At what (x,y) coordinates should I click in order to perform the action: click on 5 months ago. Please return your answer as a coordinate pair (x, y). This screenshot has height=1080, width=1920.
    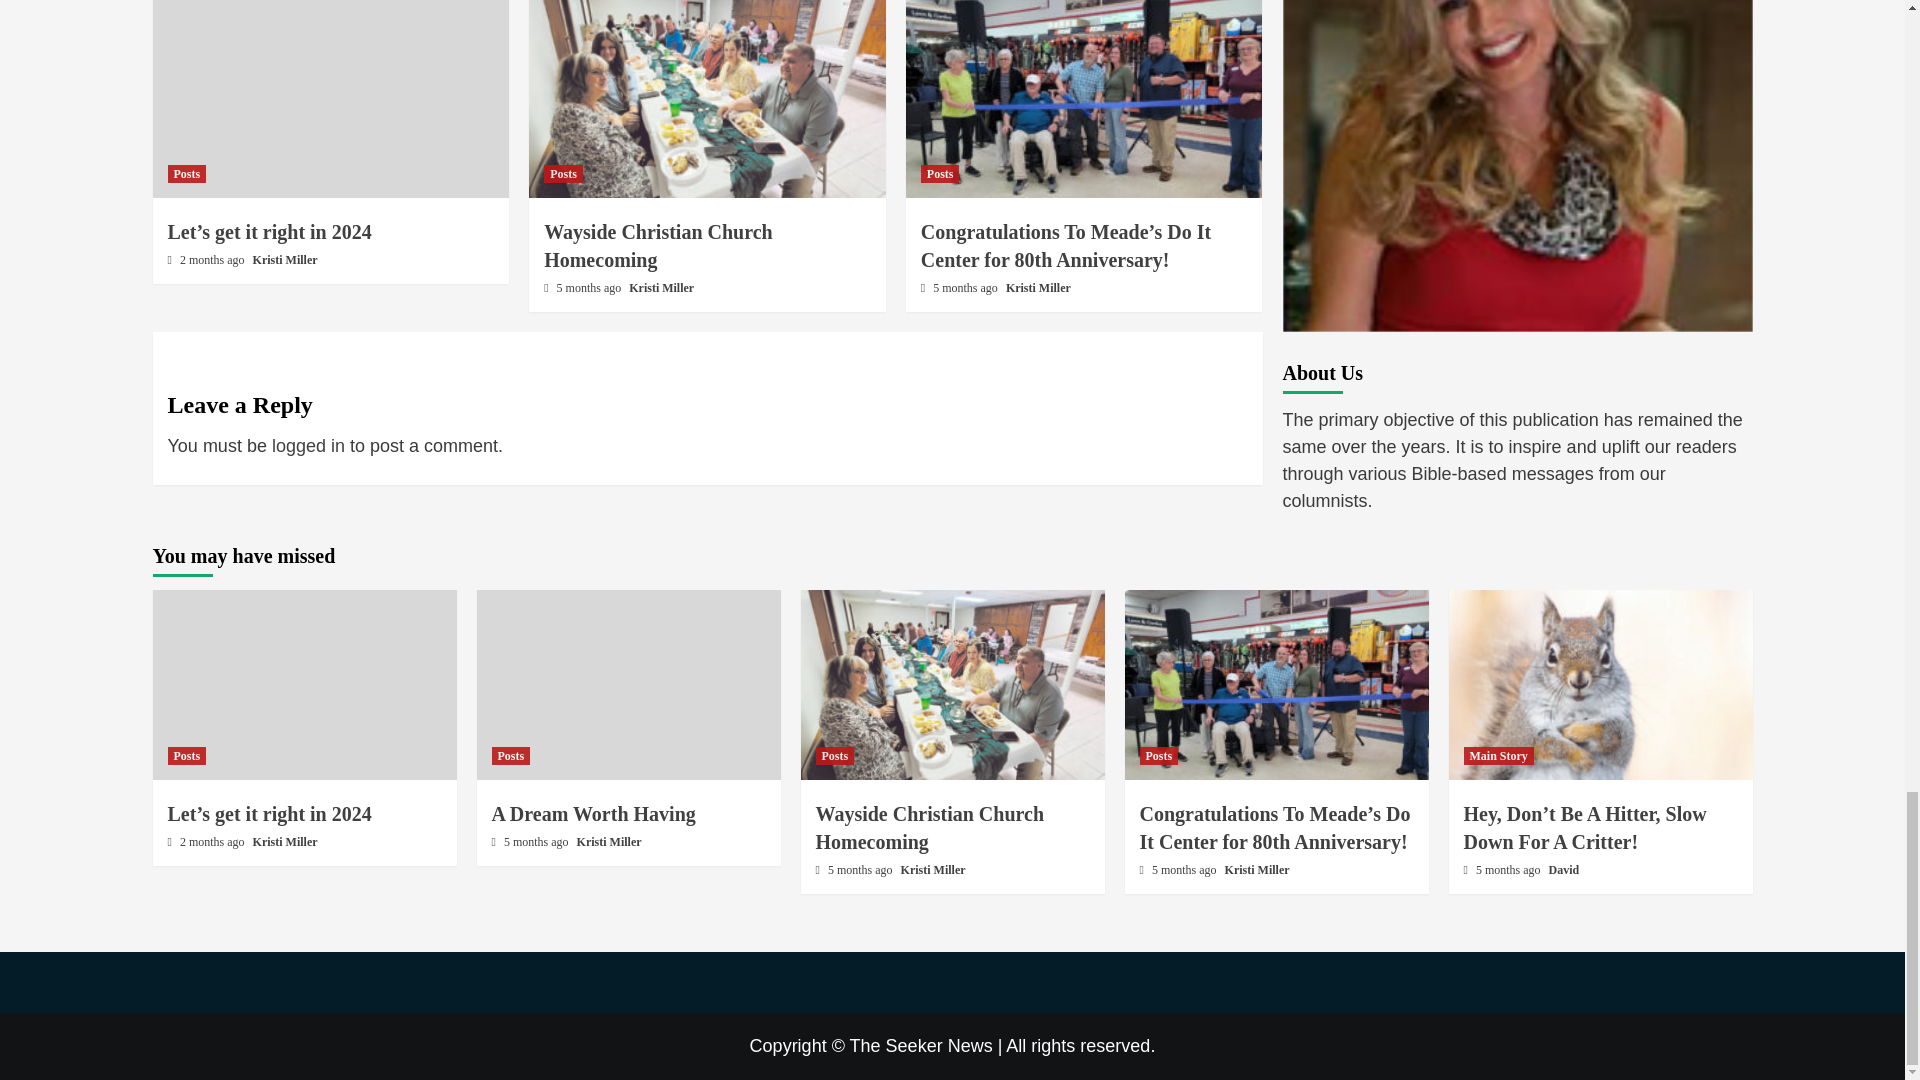
    Looking at the image, I should click on (590, 287).